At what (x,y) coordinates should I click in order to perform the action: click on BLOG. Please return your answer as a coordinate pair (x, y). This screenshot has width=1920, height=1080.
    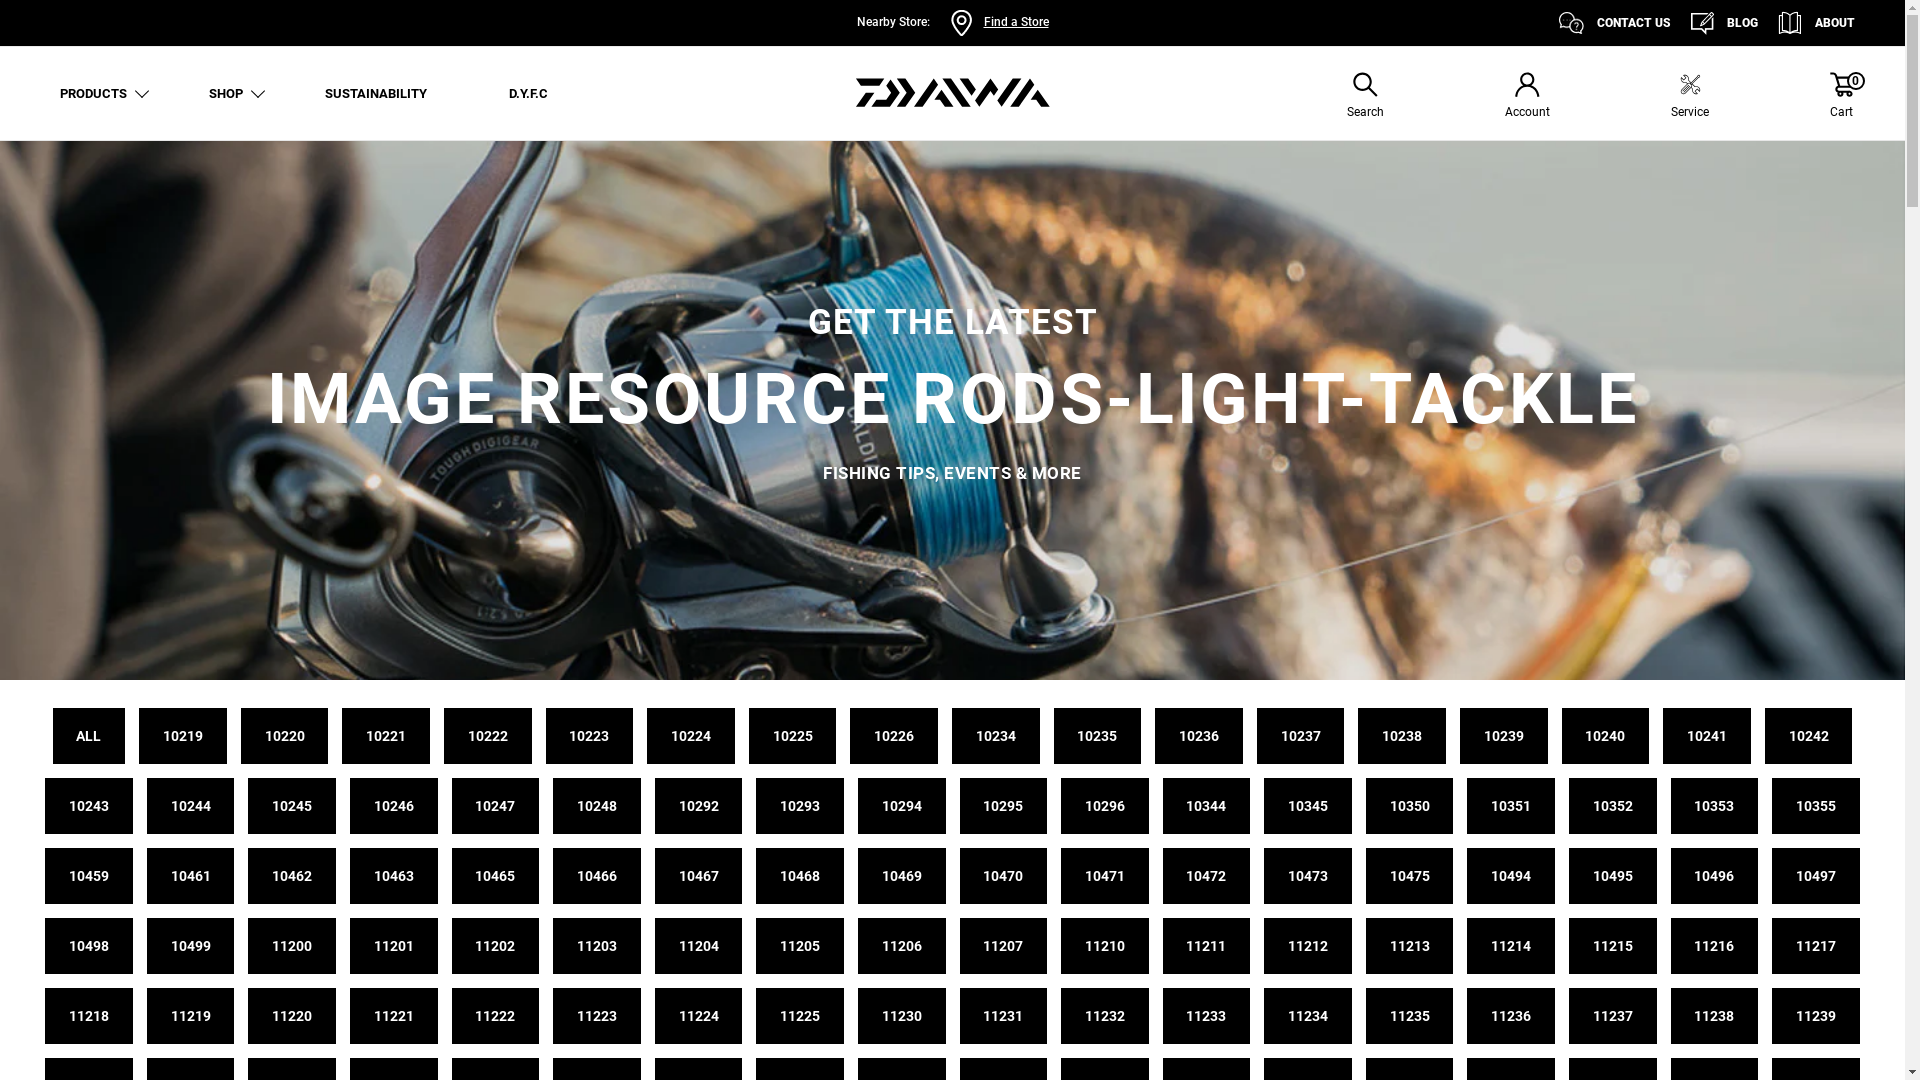
    Looking at the image, I should click on (1724, 23).